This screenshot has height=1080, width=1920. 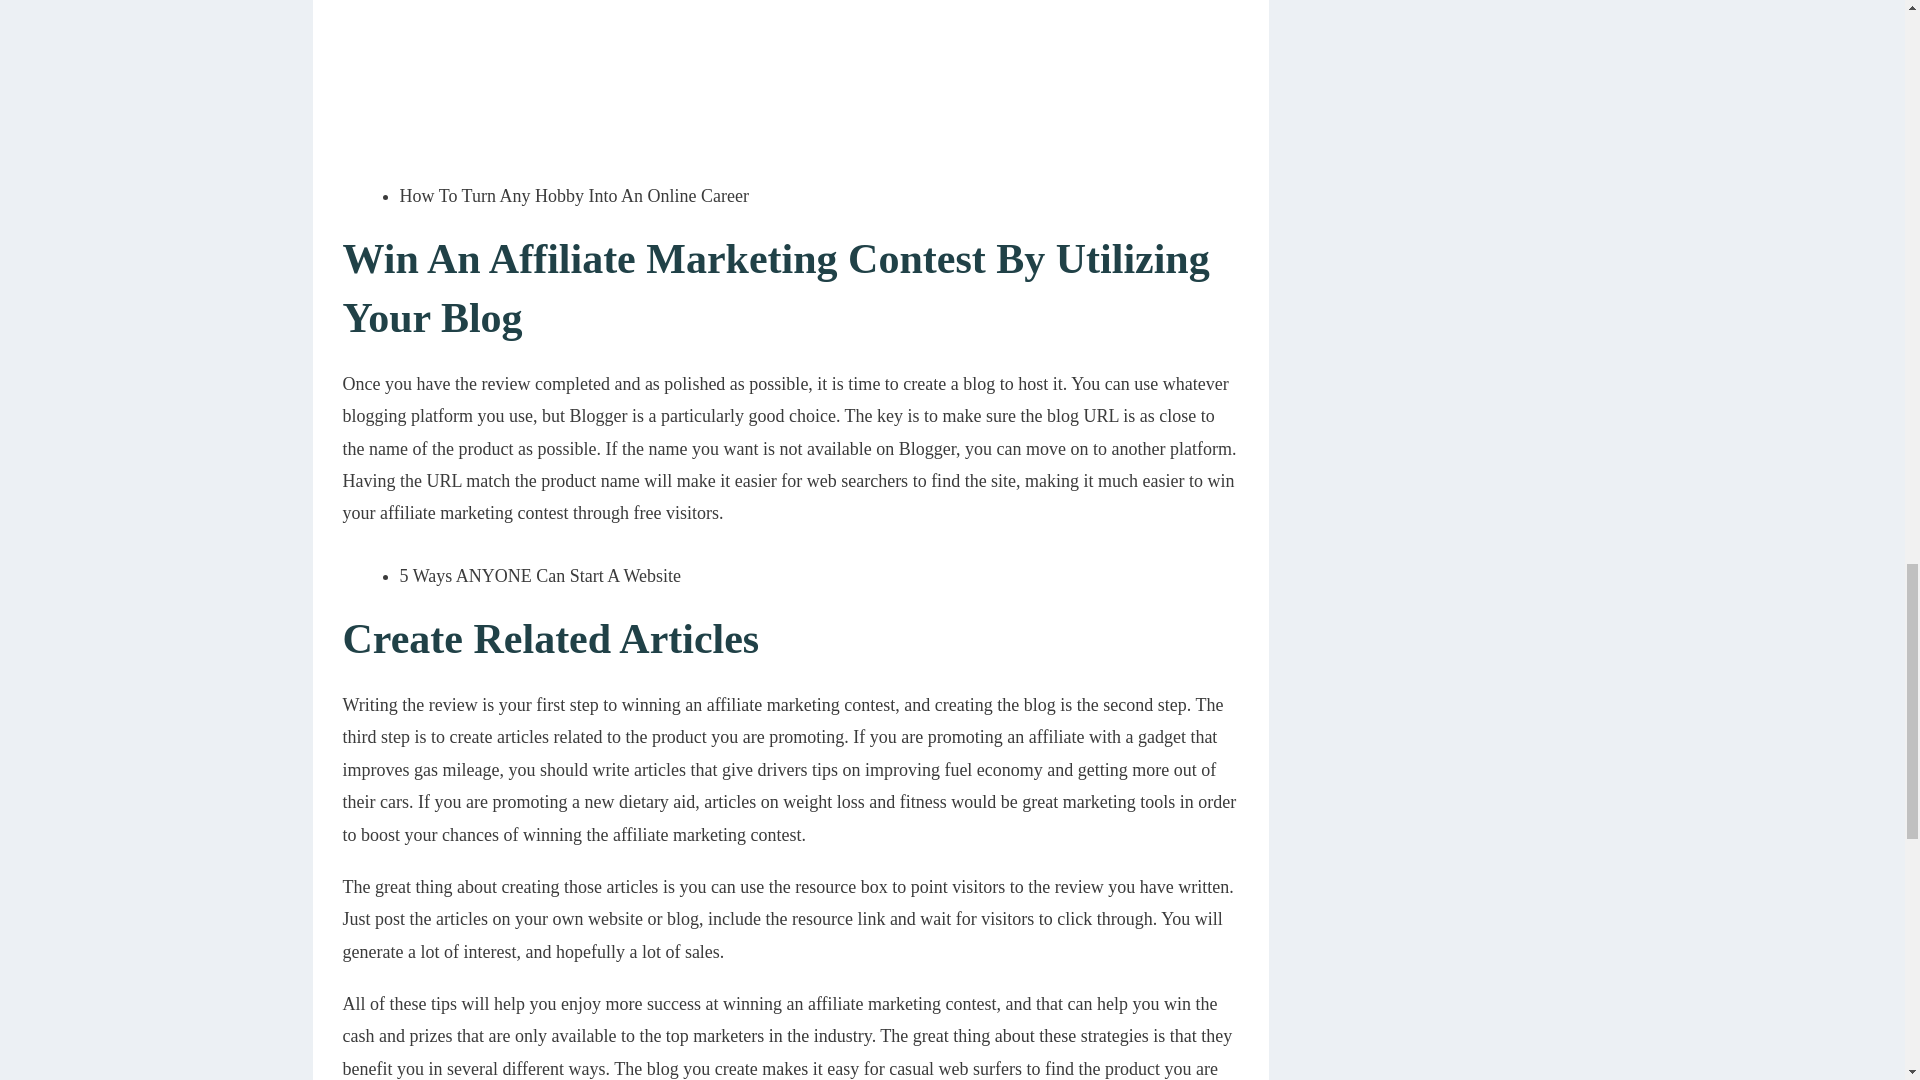 I want to click on How To Turn Any Hobby Into An Online Career, so click(x=574, y=196).